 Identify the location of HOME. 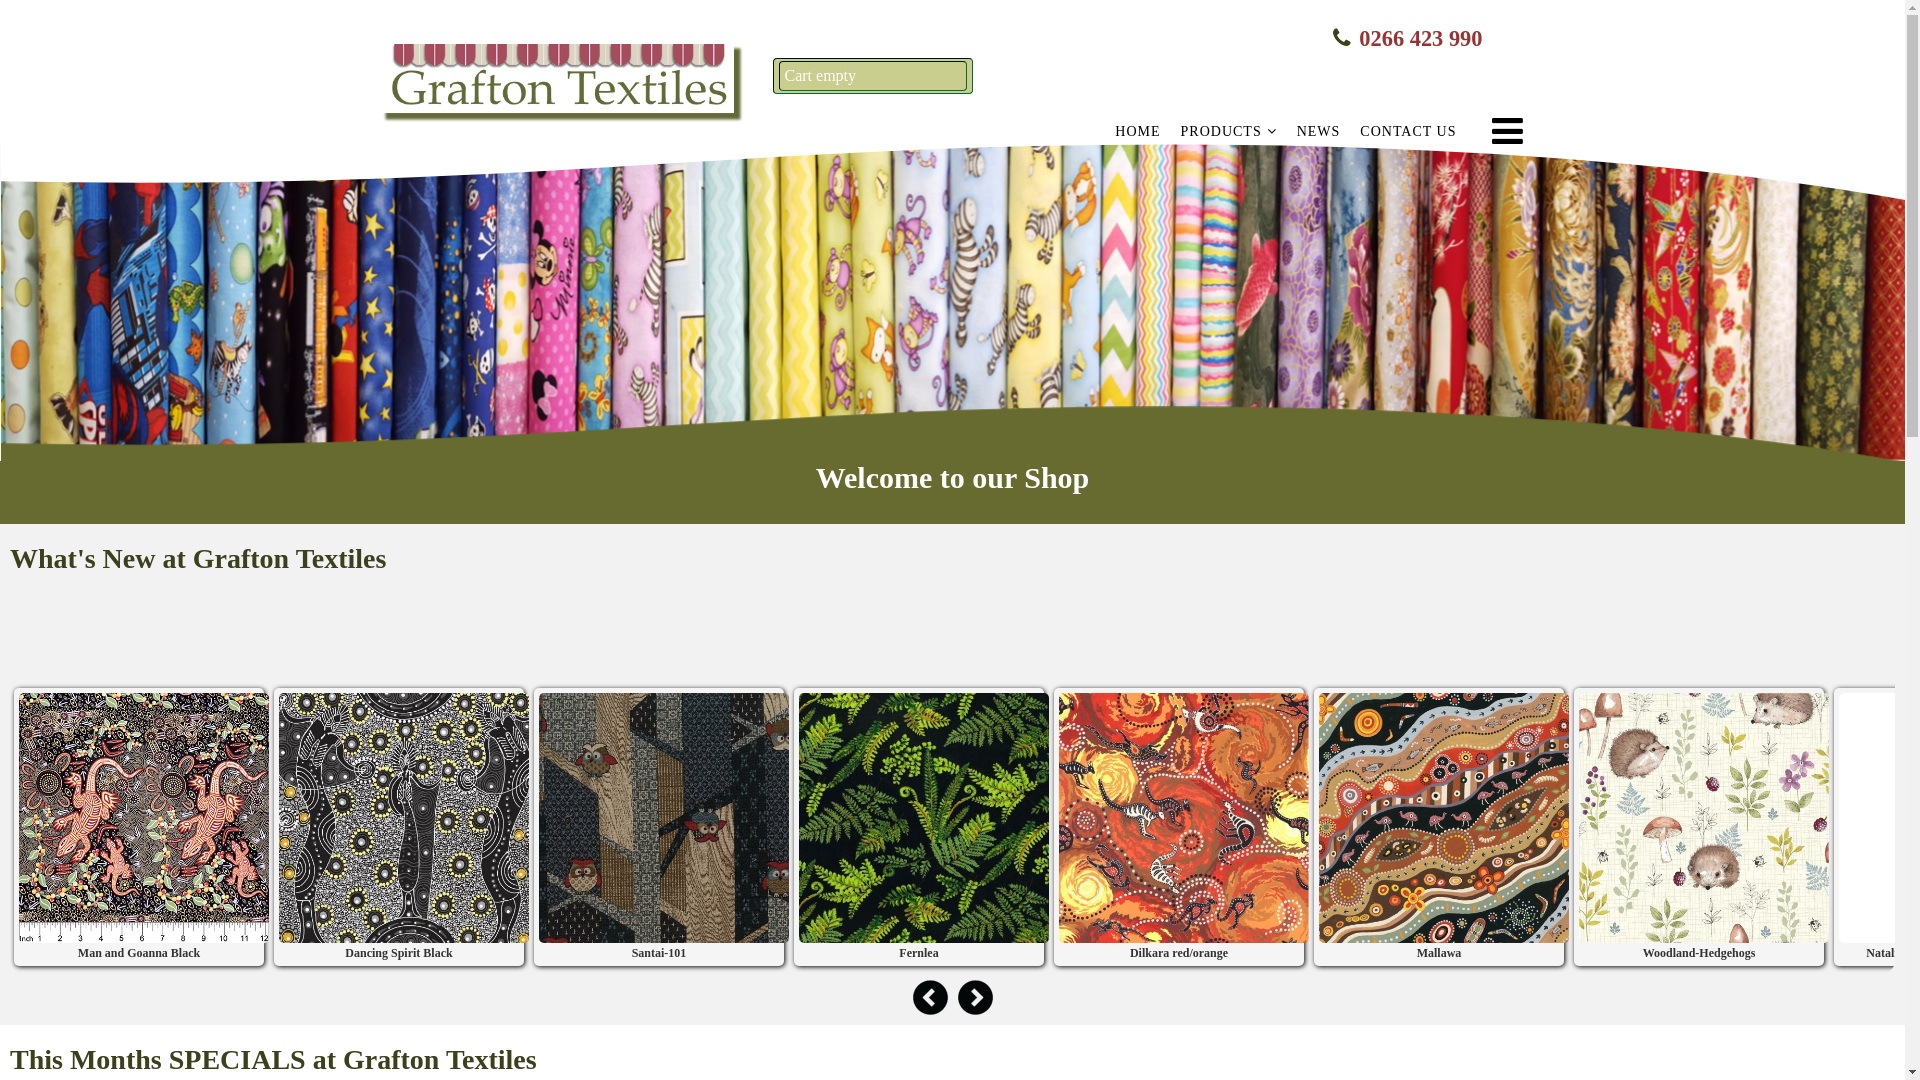
(1138, 134).